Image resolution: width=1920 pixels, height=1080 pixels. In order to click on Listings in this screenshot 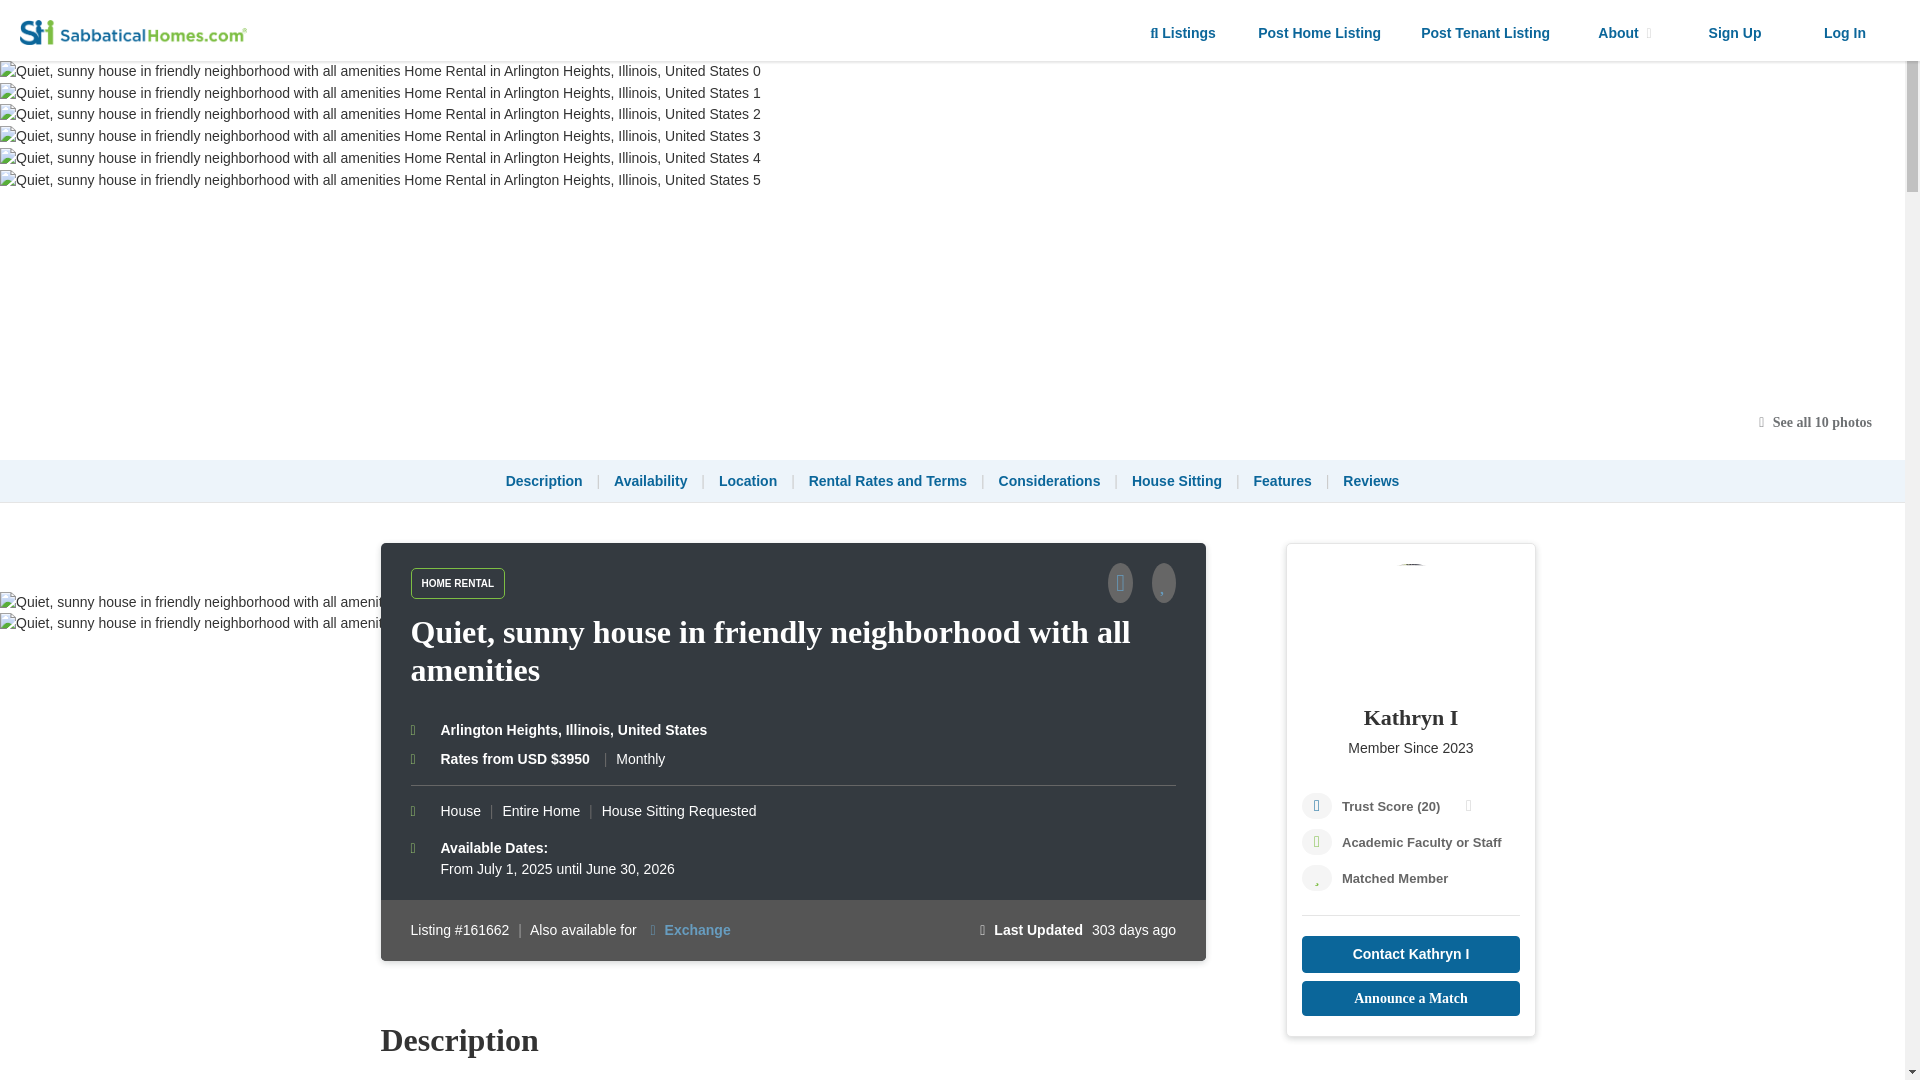, I will do `click(1183, 33)`.